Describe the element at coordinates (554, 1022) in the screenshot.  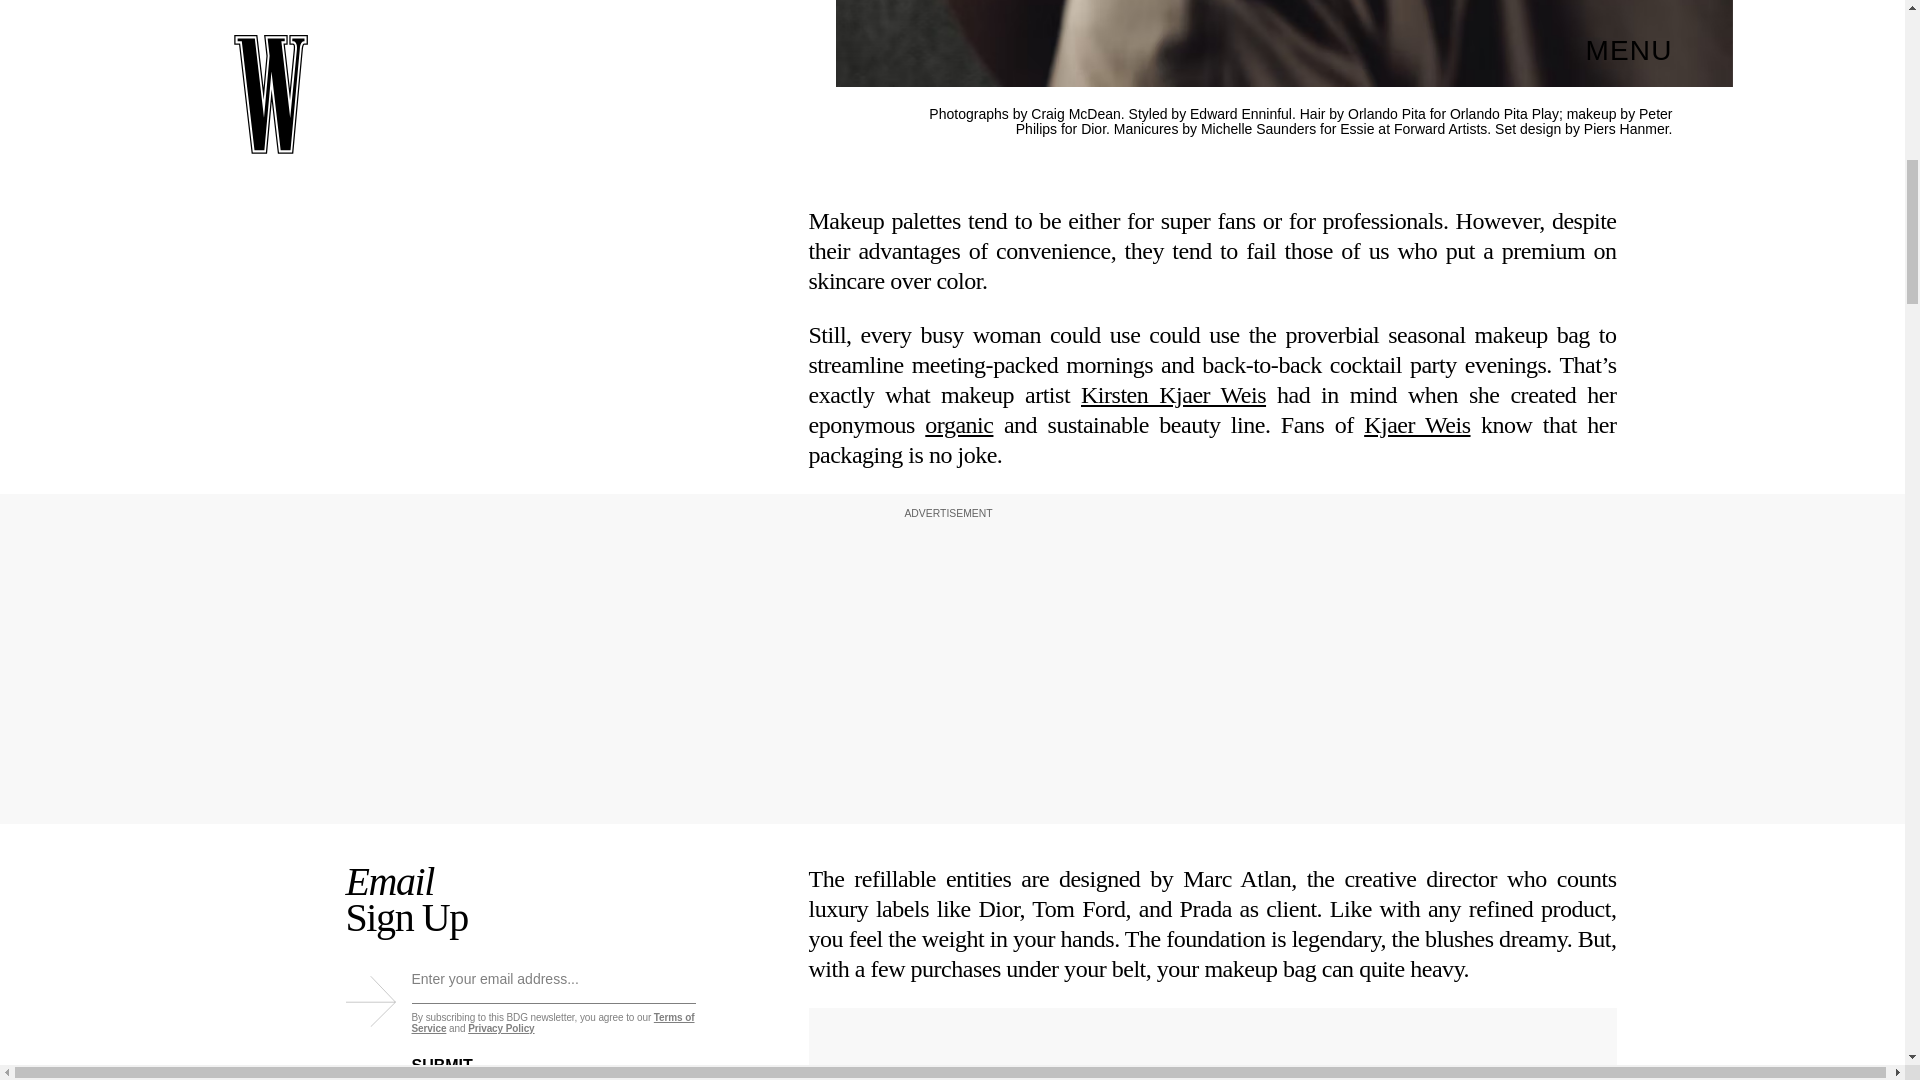
I see `Terms of Service` at that location.